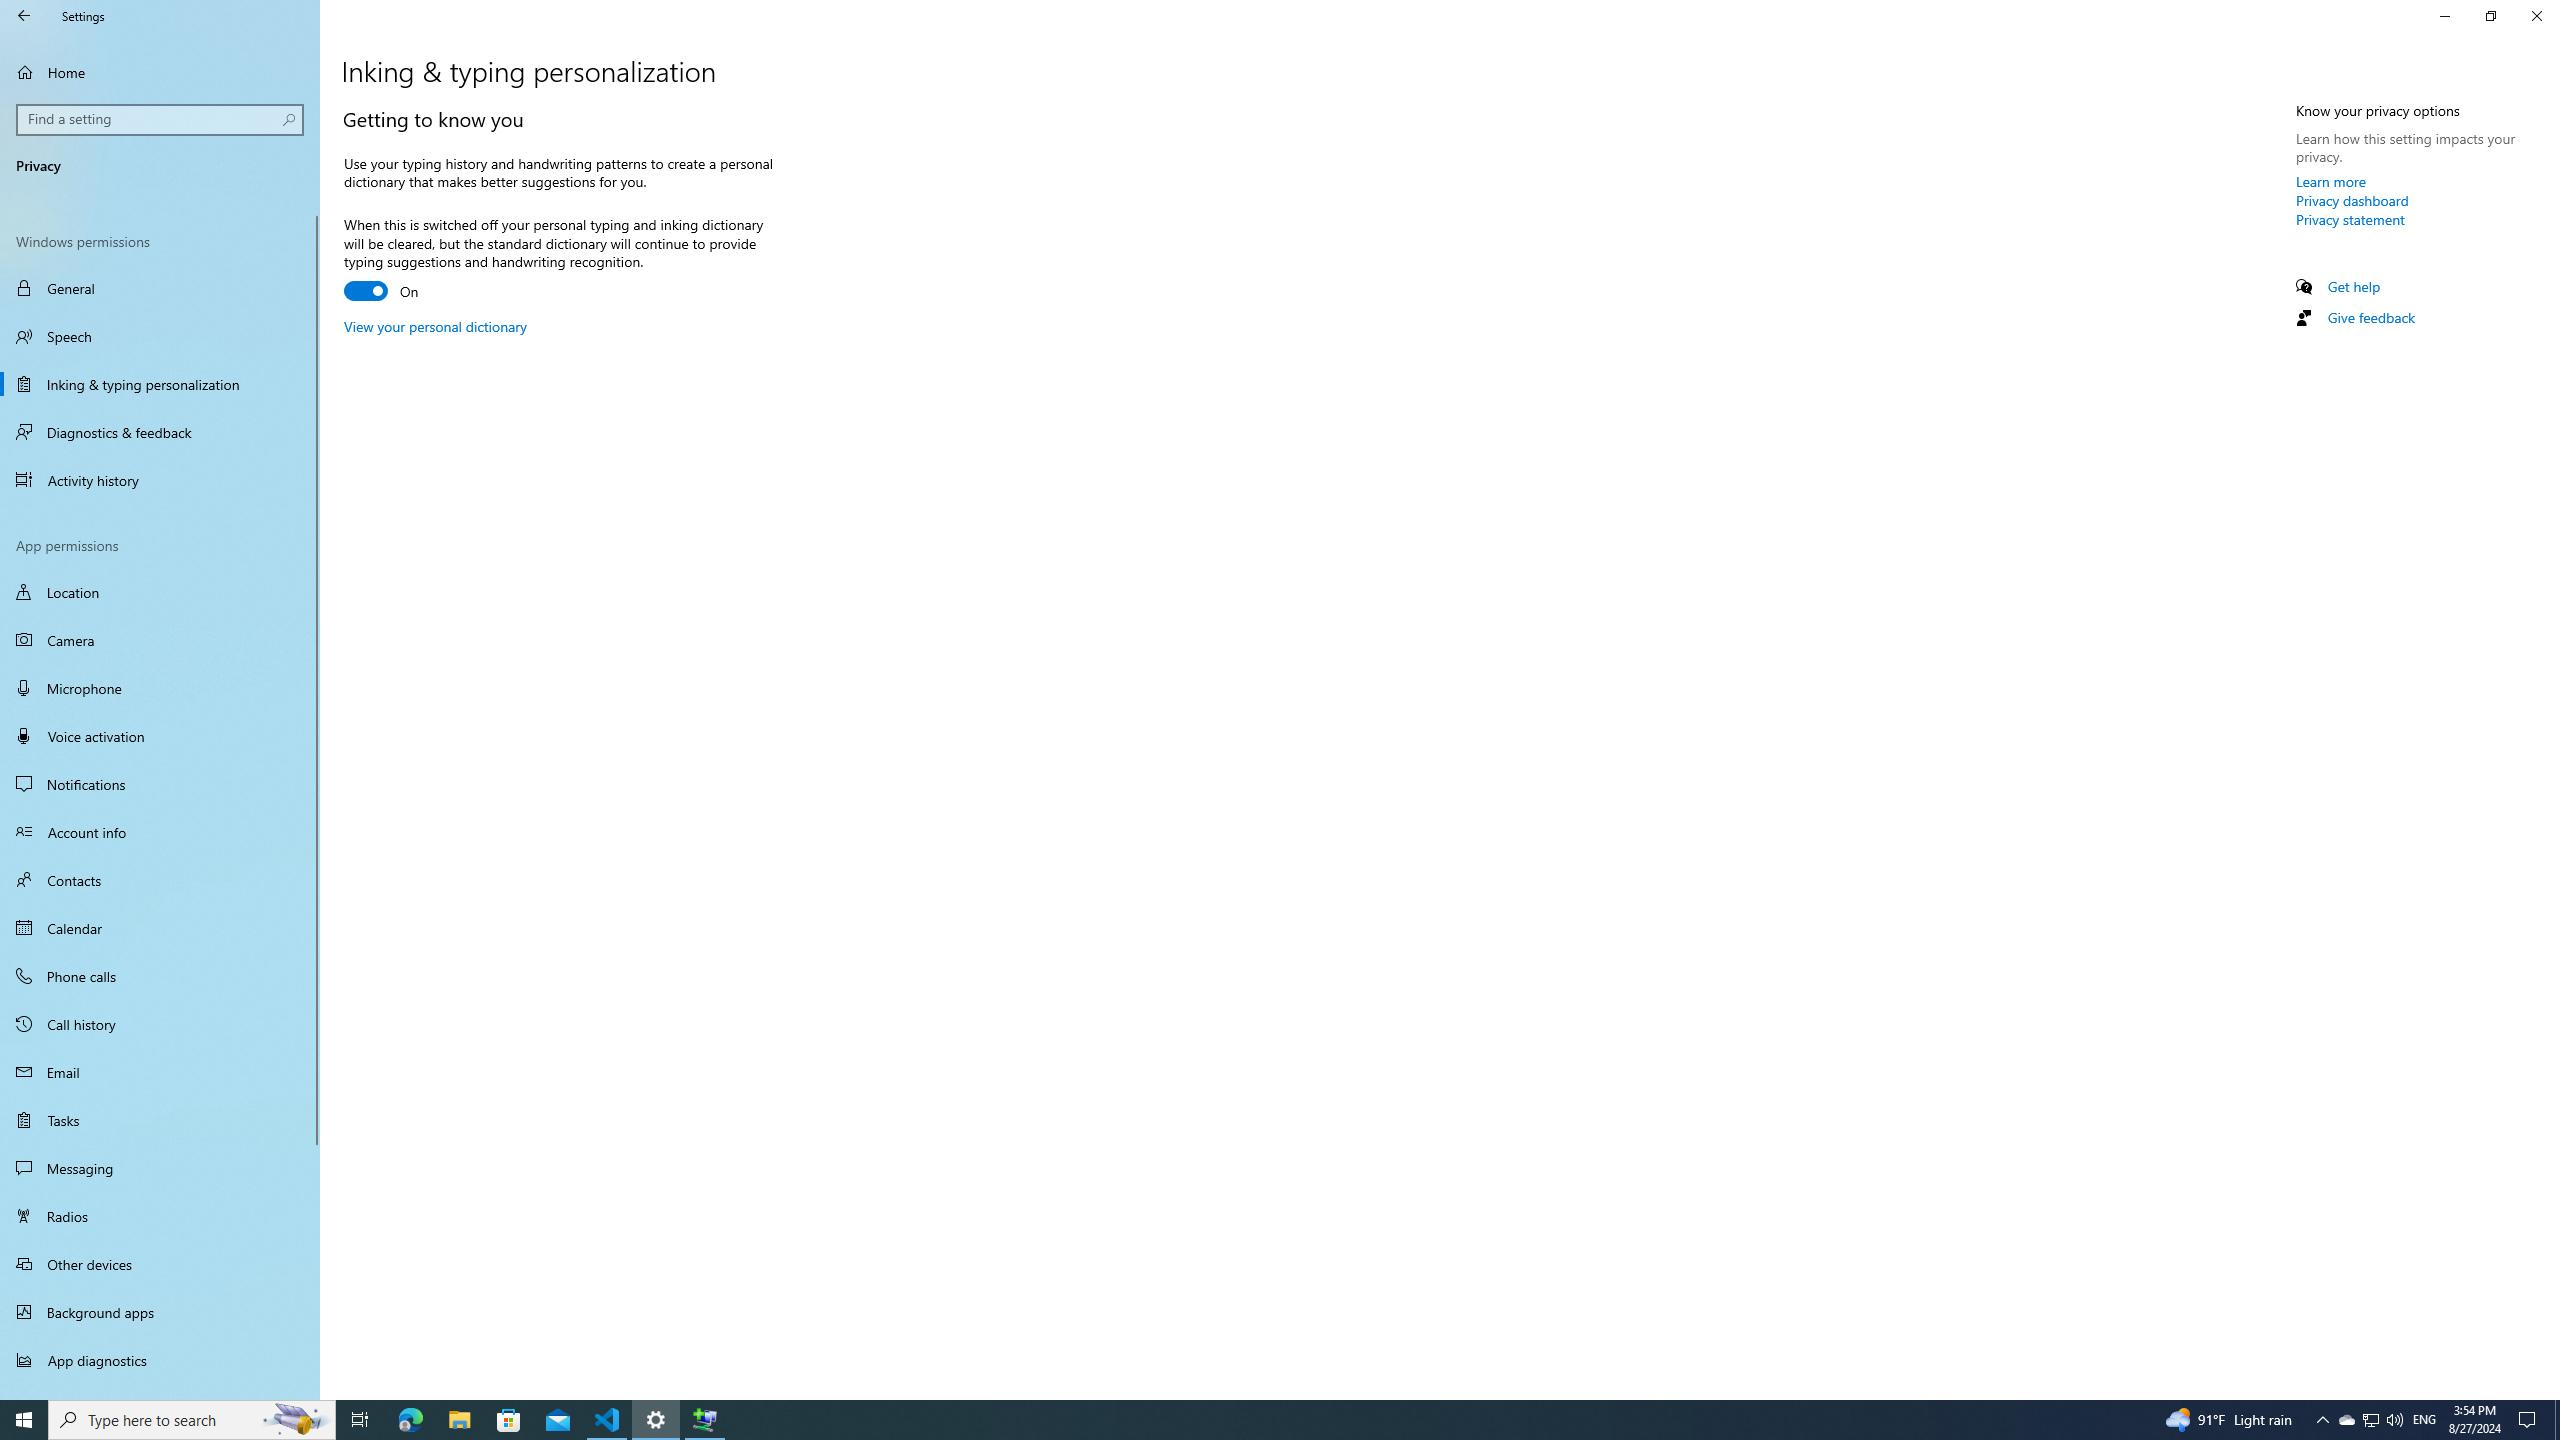 The height and width of the screenshot is (1440, 2560). Describe the element at coordinates (160, 640) in the screenshot. I see `Camera` at that location.